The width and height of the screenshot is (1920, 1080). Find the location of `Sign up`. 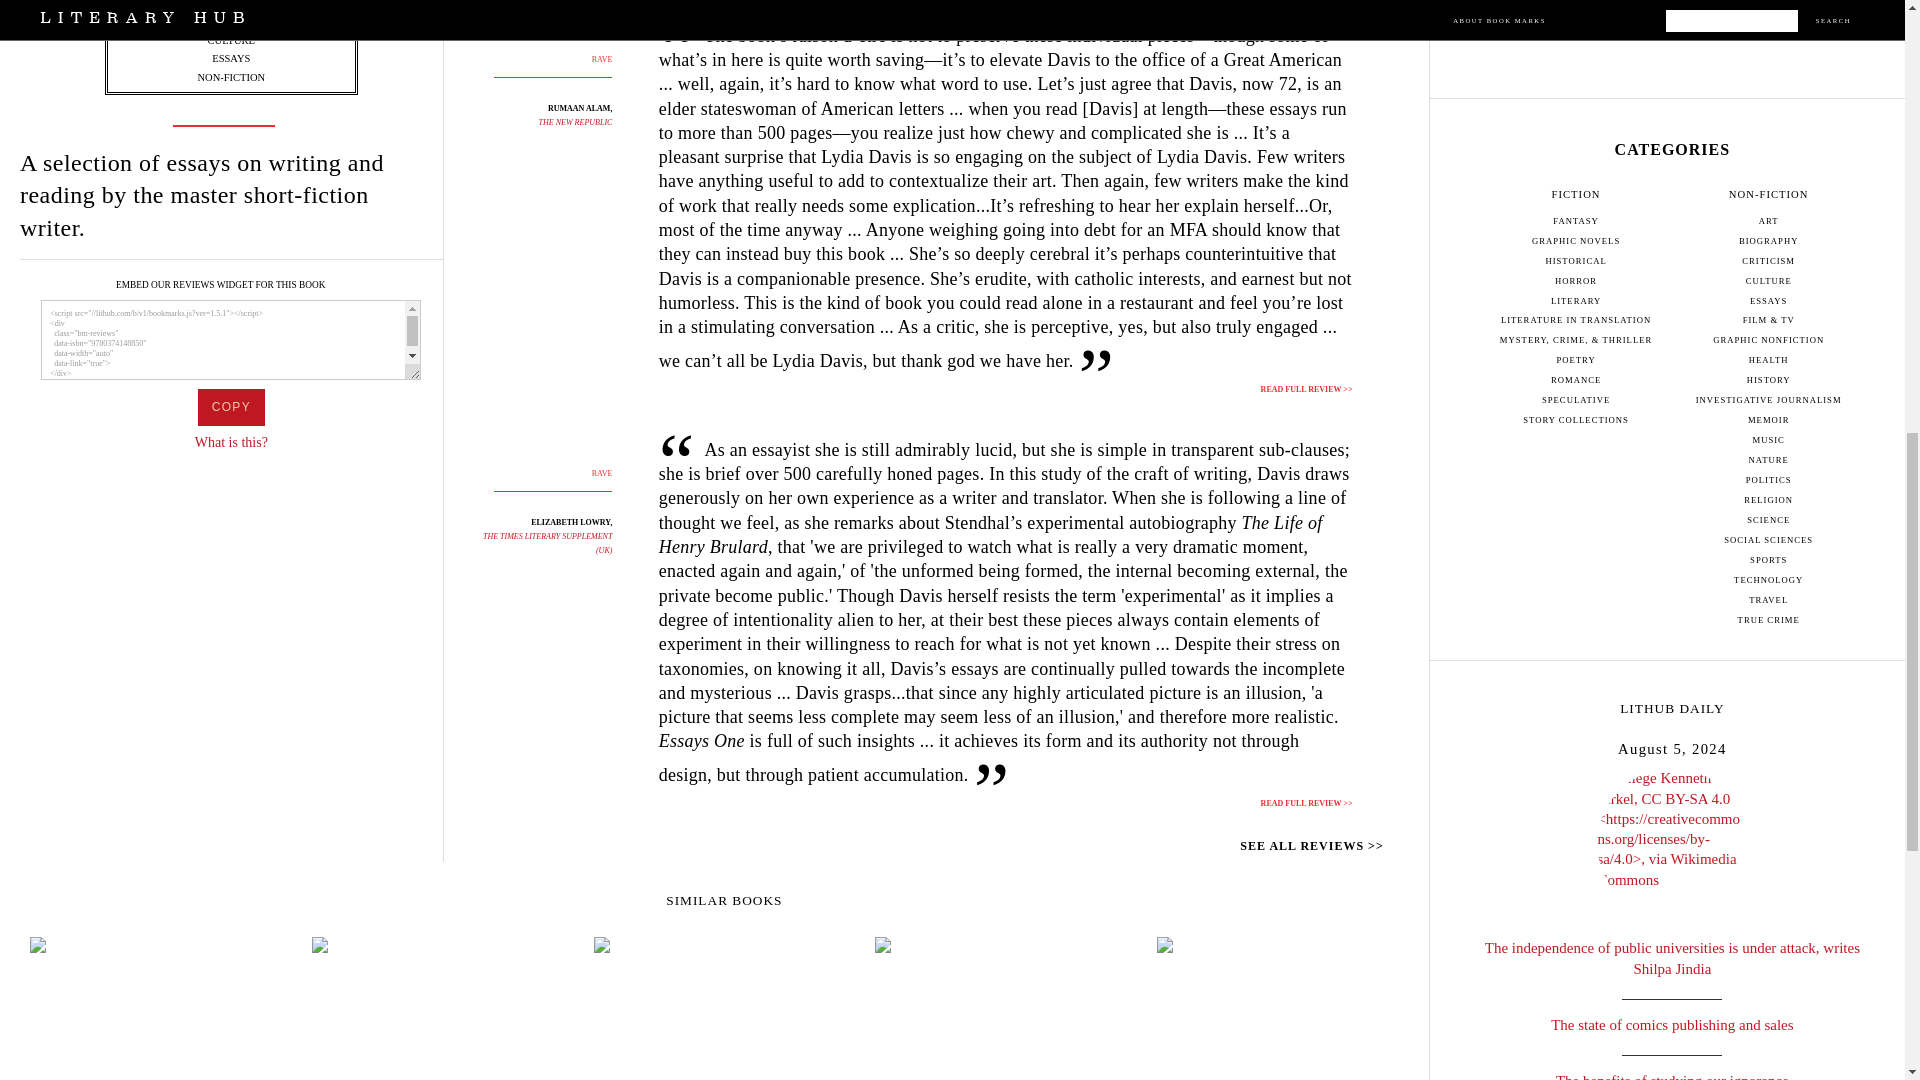

Sign up is located at coordinates (1672, 6).